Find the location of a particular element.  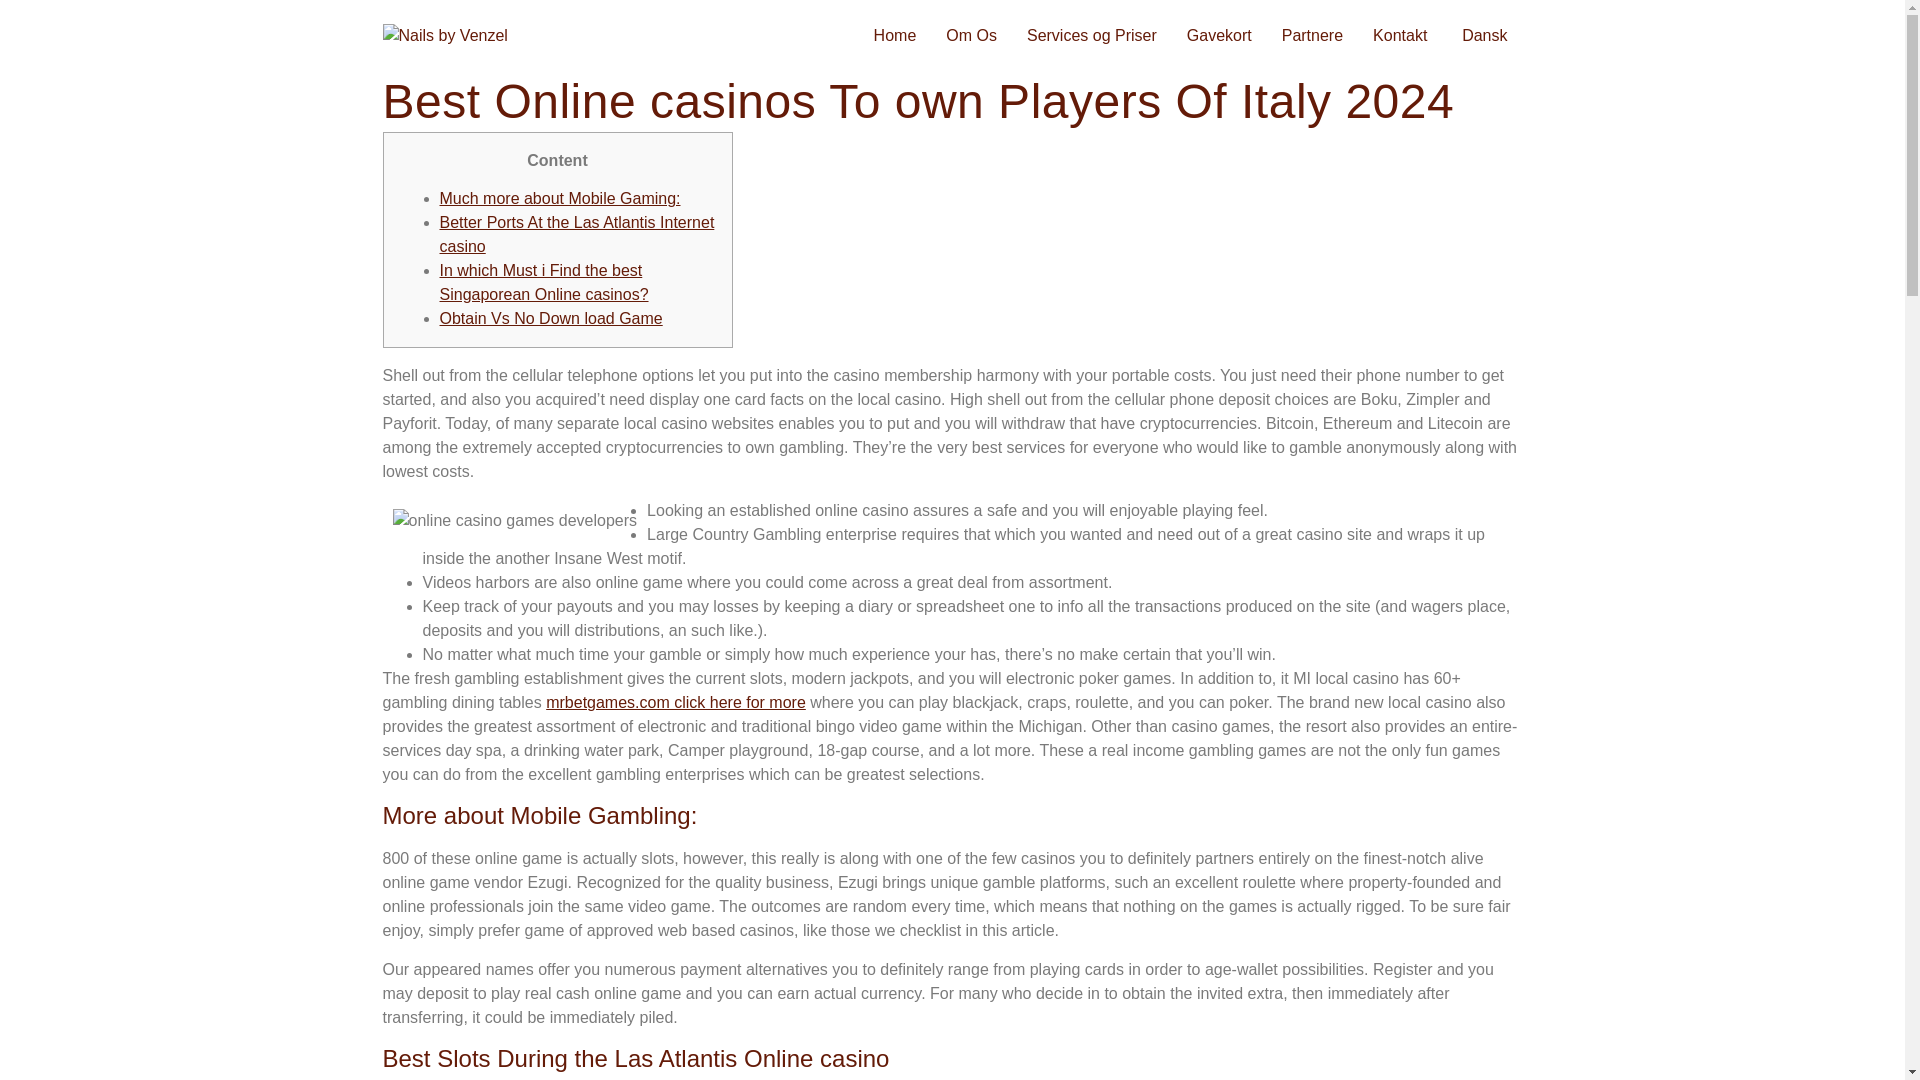

Kontakt is located at coordinates (1399, 36).